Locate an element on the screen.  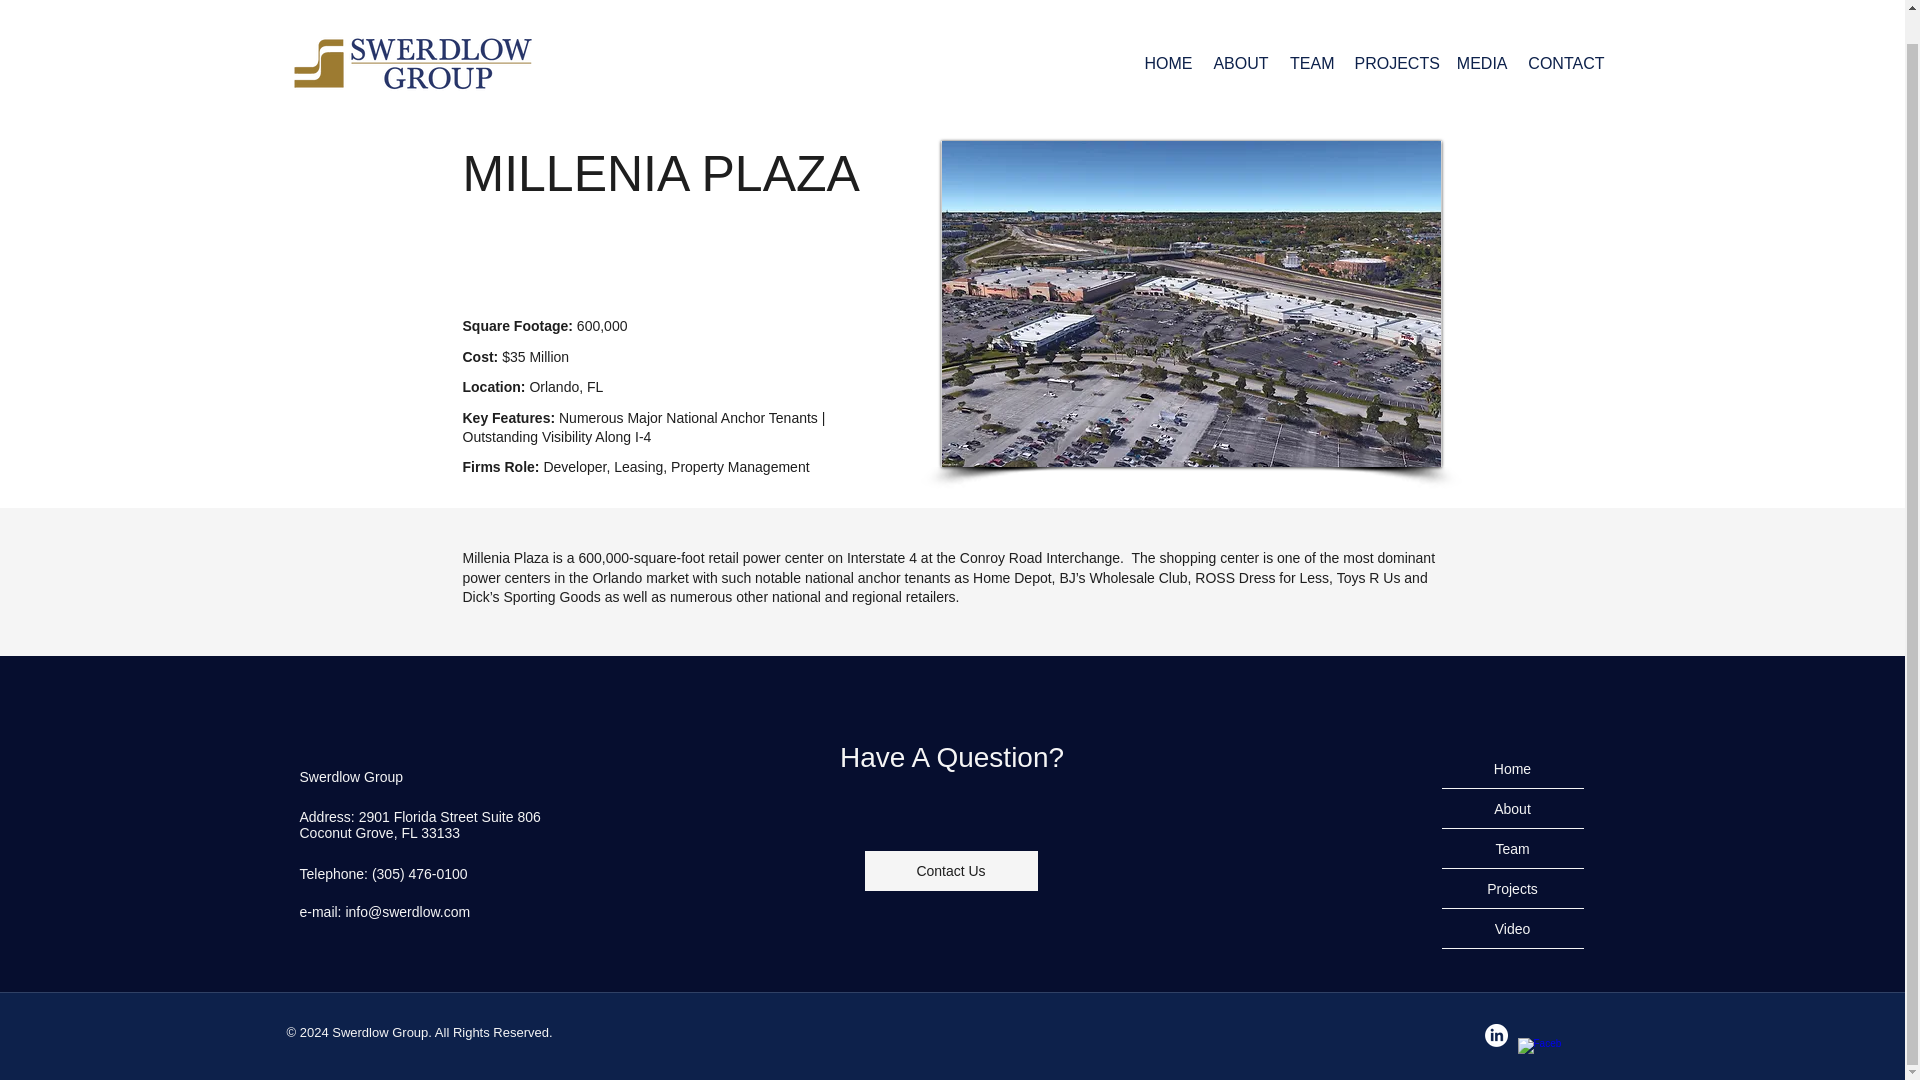
Video is located at coordinates (1512, 929).